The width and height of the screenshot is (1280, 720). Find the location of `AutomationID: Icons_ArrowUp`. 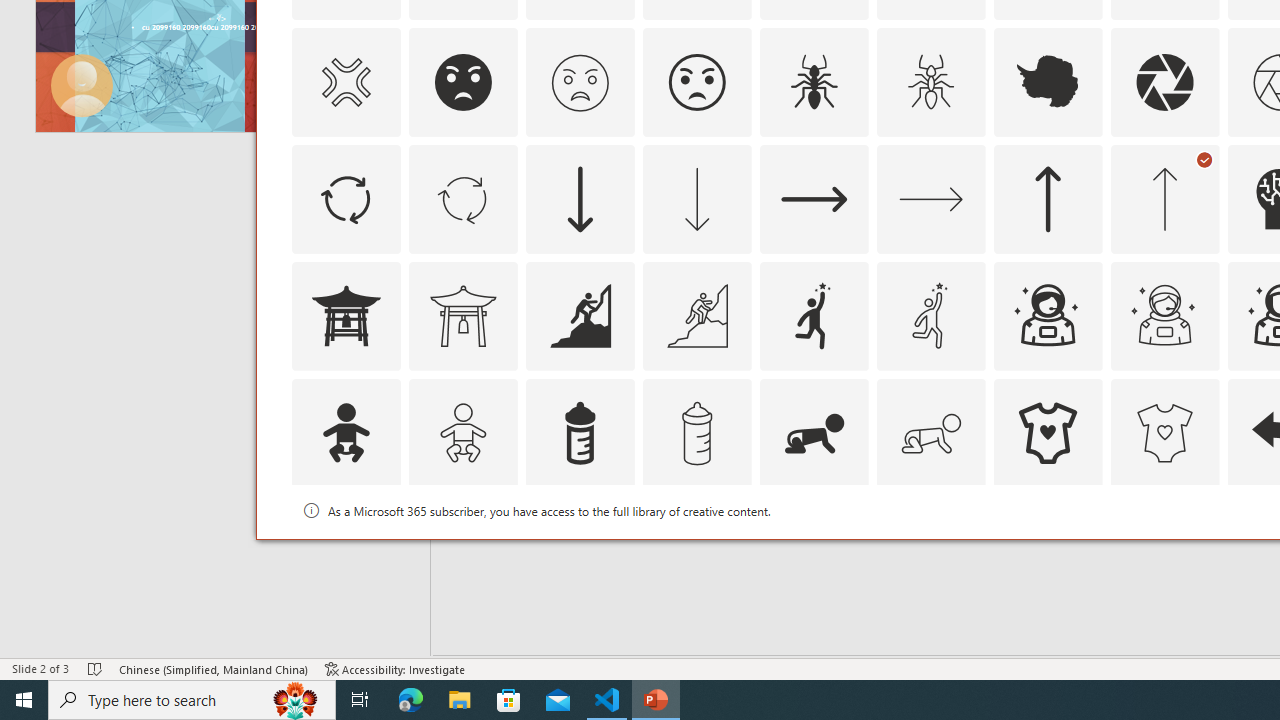

AutomationID: Icons_ArrowUp is located at coordinates (1048, 198).